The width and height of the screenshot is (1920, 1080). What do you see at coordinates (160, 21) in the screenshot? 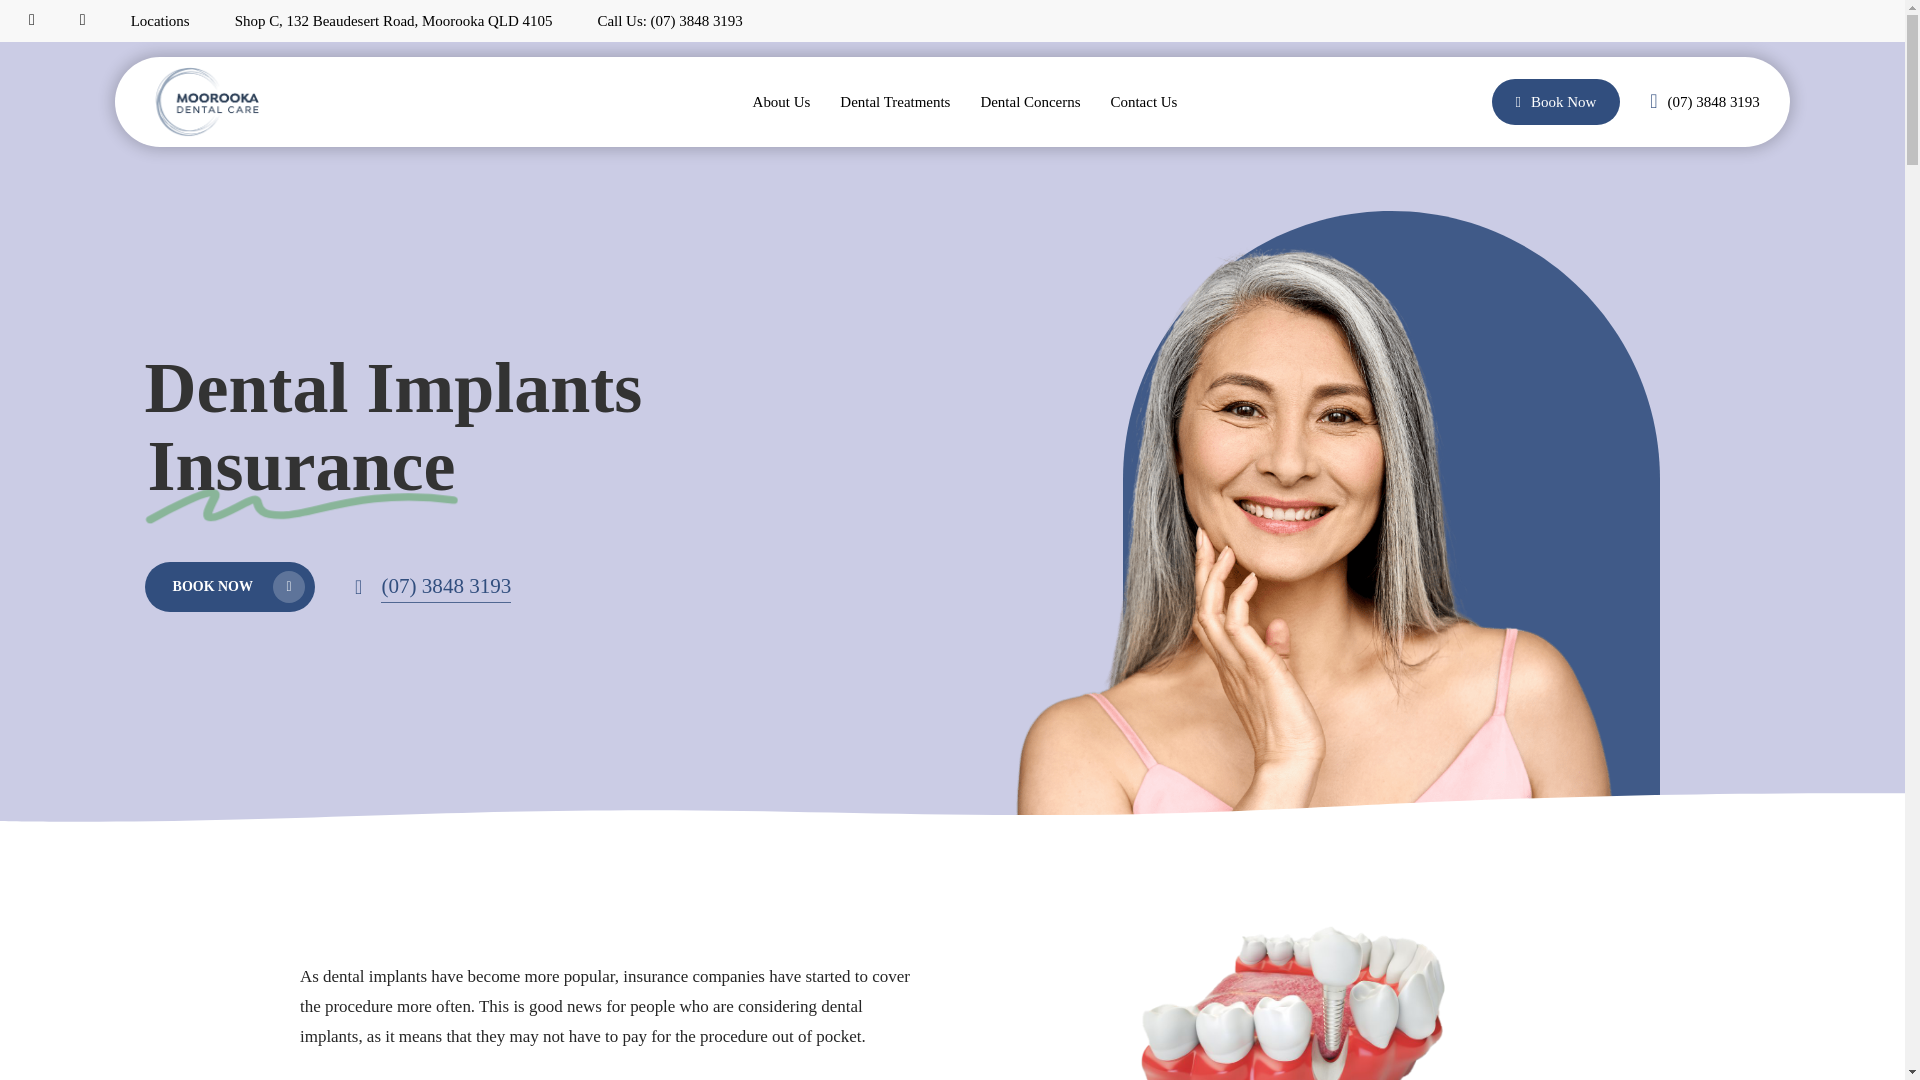
I see `Locations` at bounding box center [160, 21].